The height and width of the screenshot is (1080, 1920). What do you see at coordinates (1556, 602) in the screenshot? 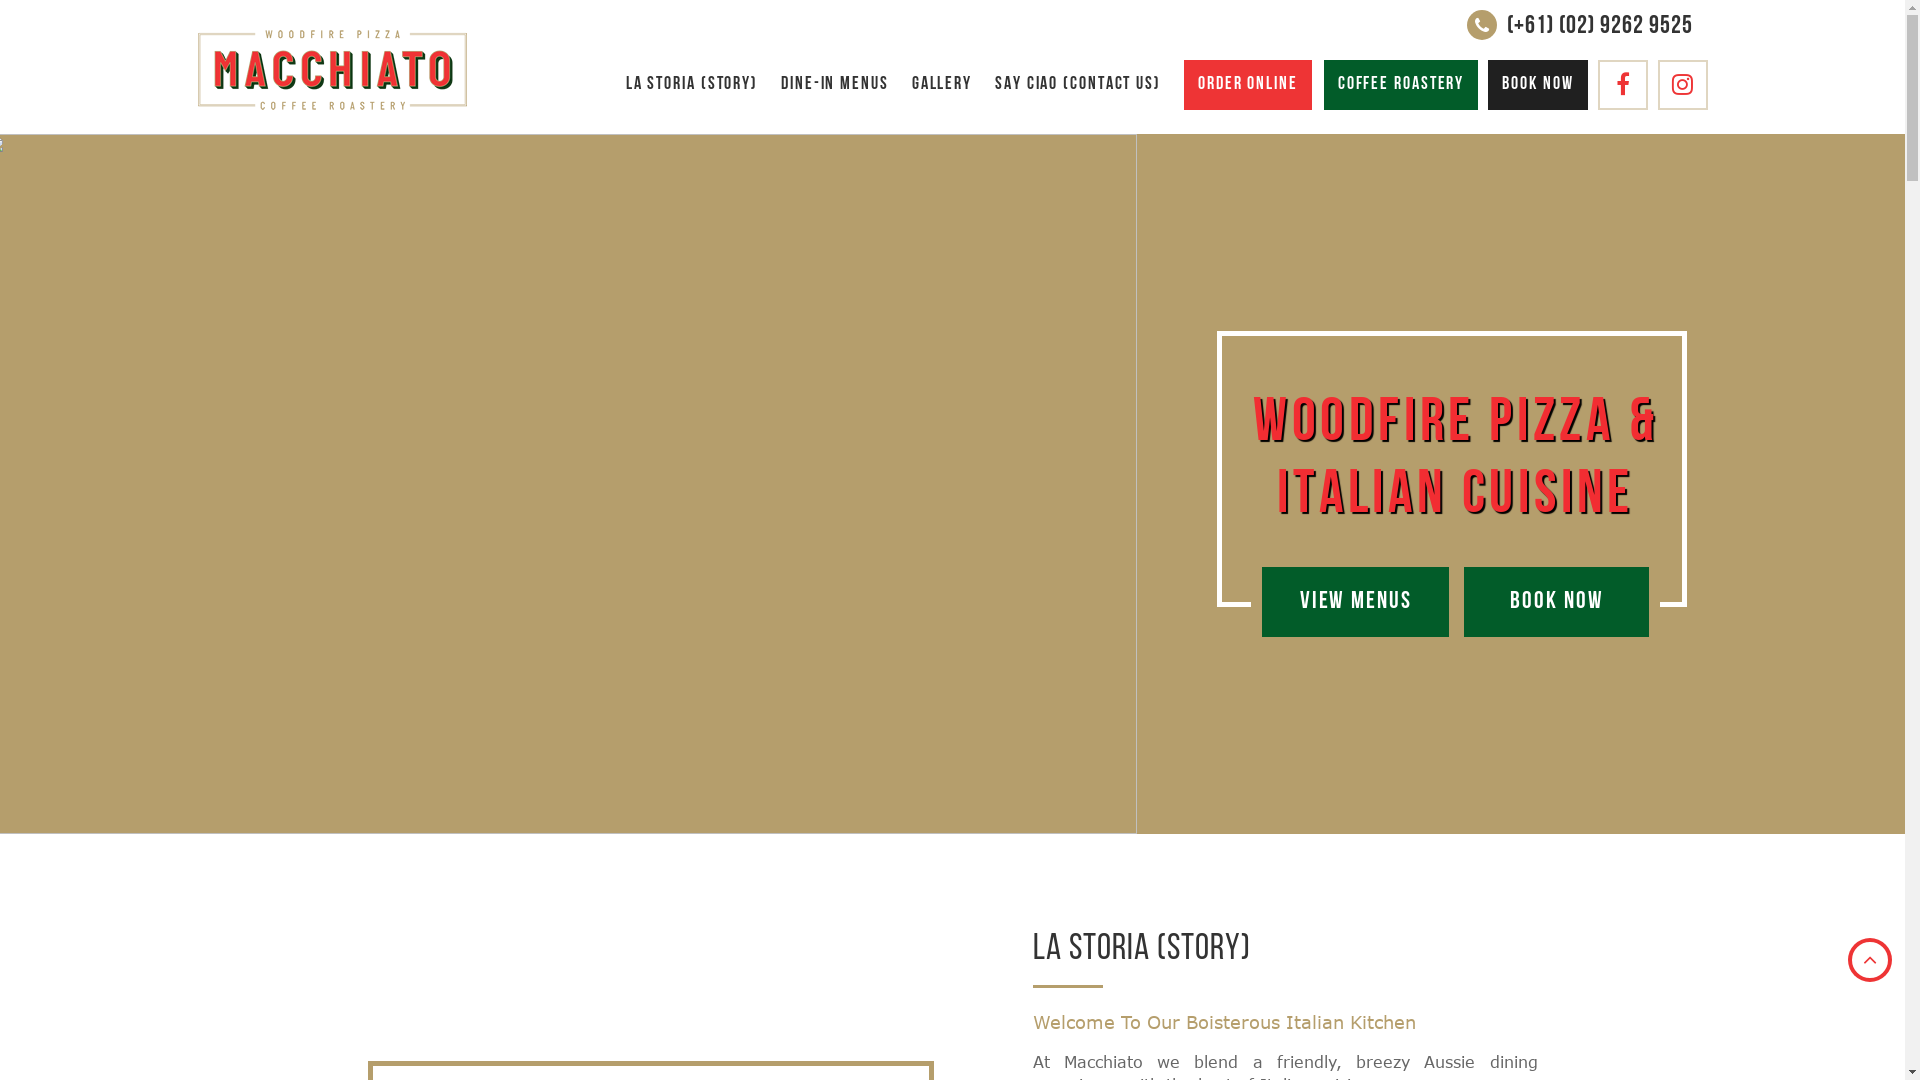
I see `Book Now` at bounding box center [1556, 602].